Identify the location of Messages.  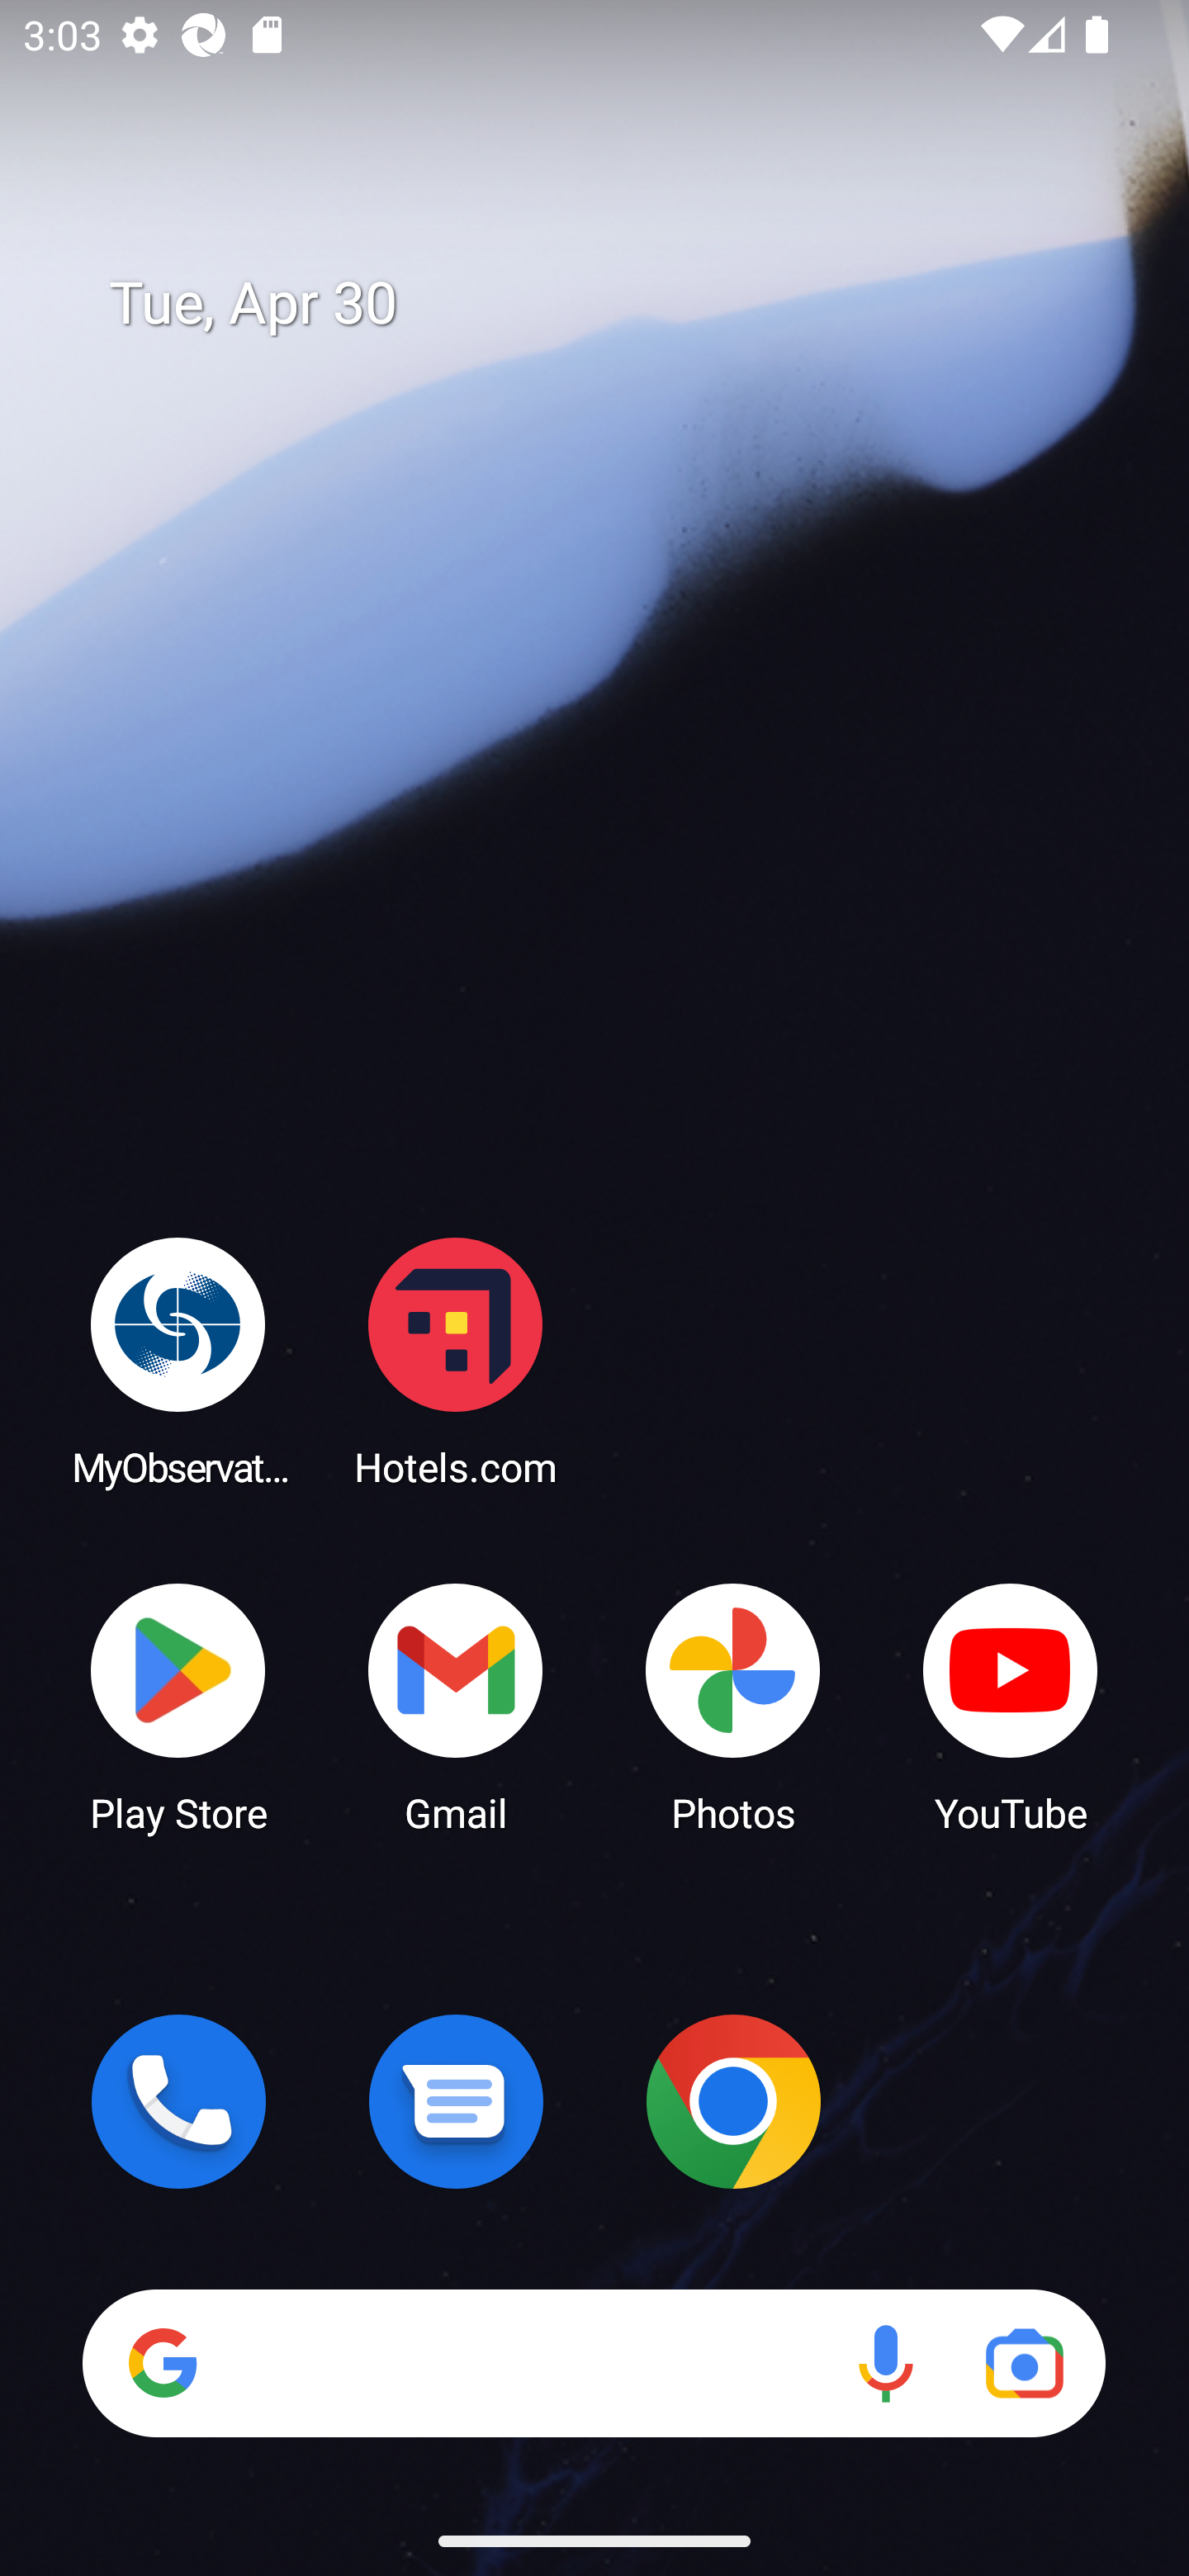
(456, 2101).